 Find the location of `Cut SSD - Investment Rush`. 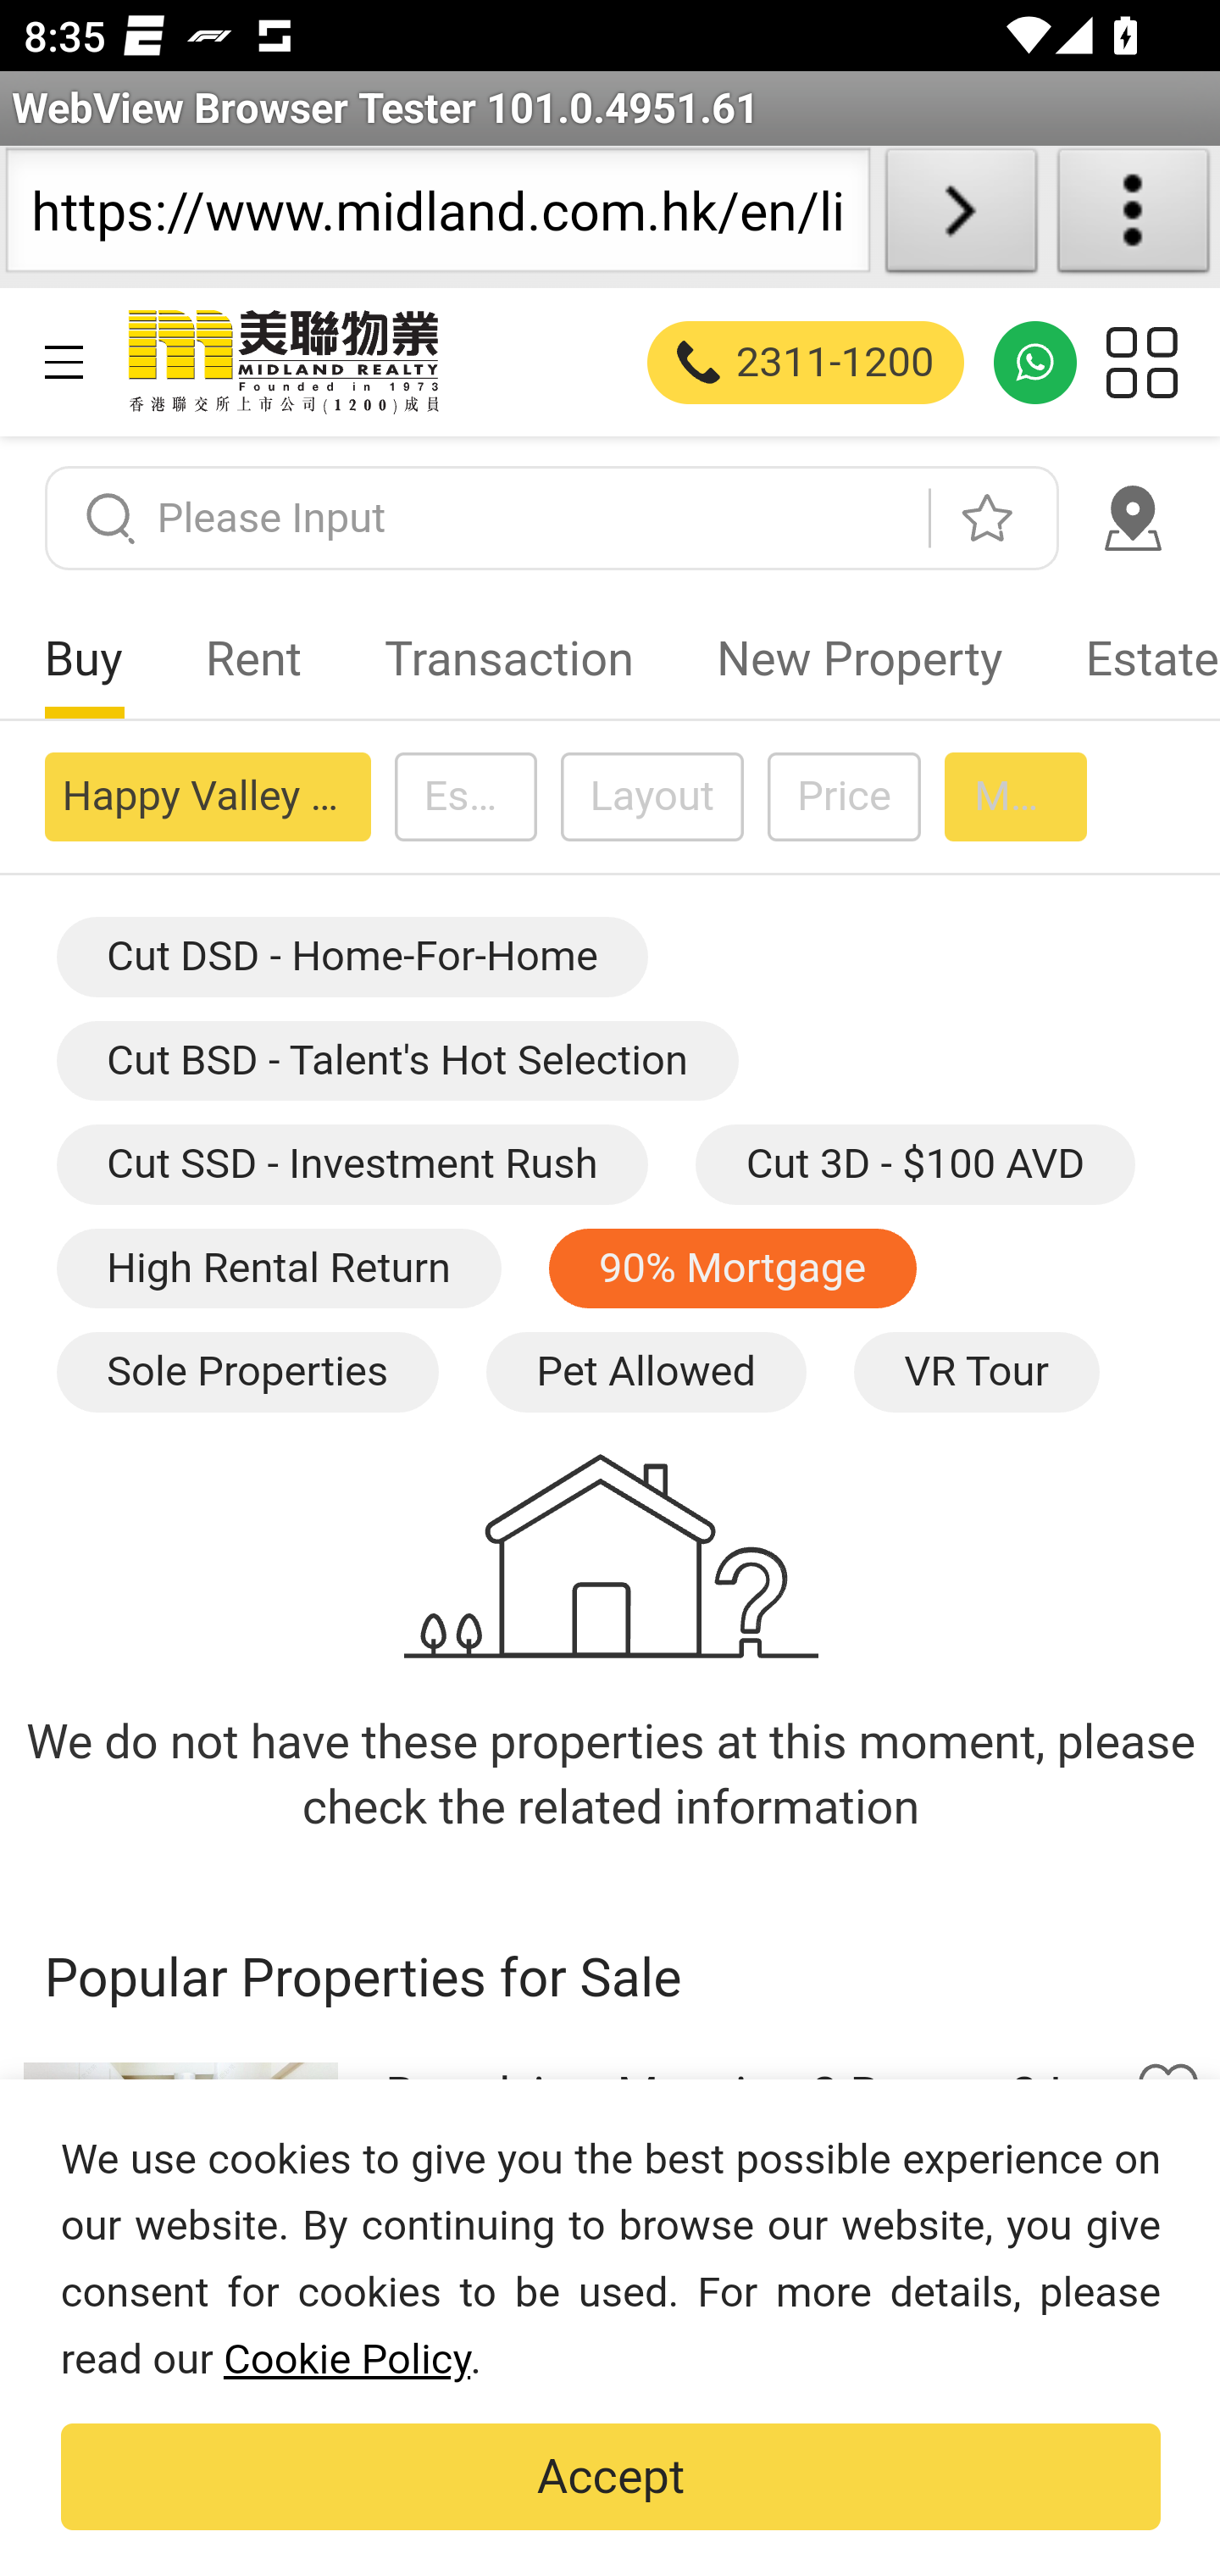

Cut SSD - Investment Rush is located at coordinates (351, 1166).